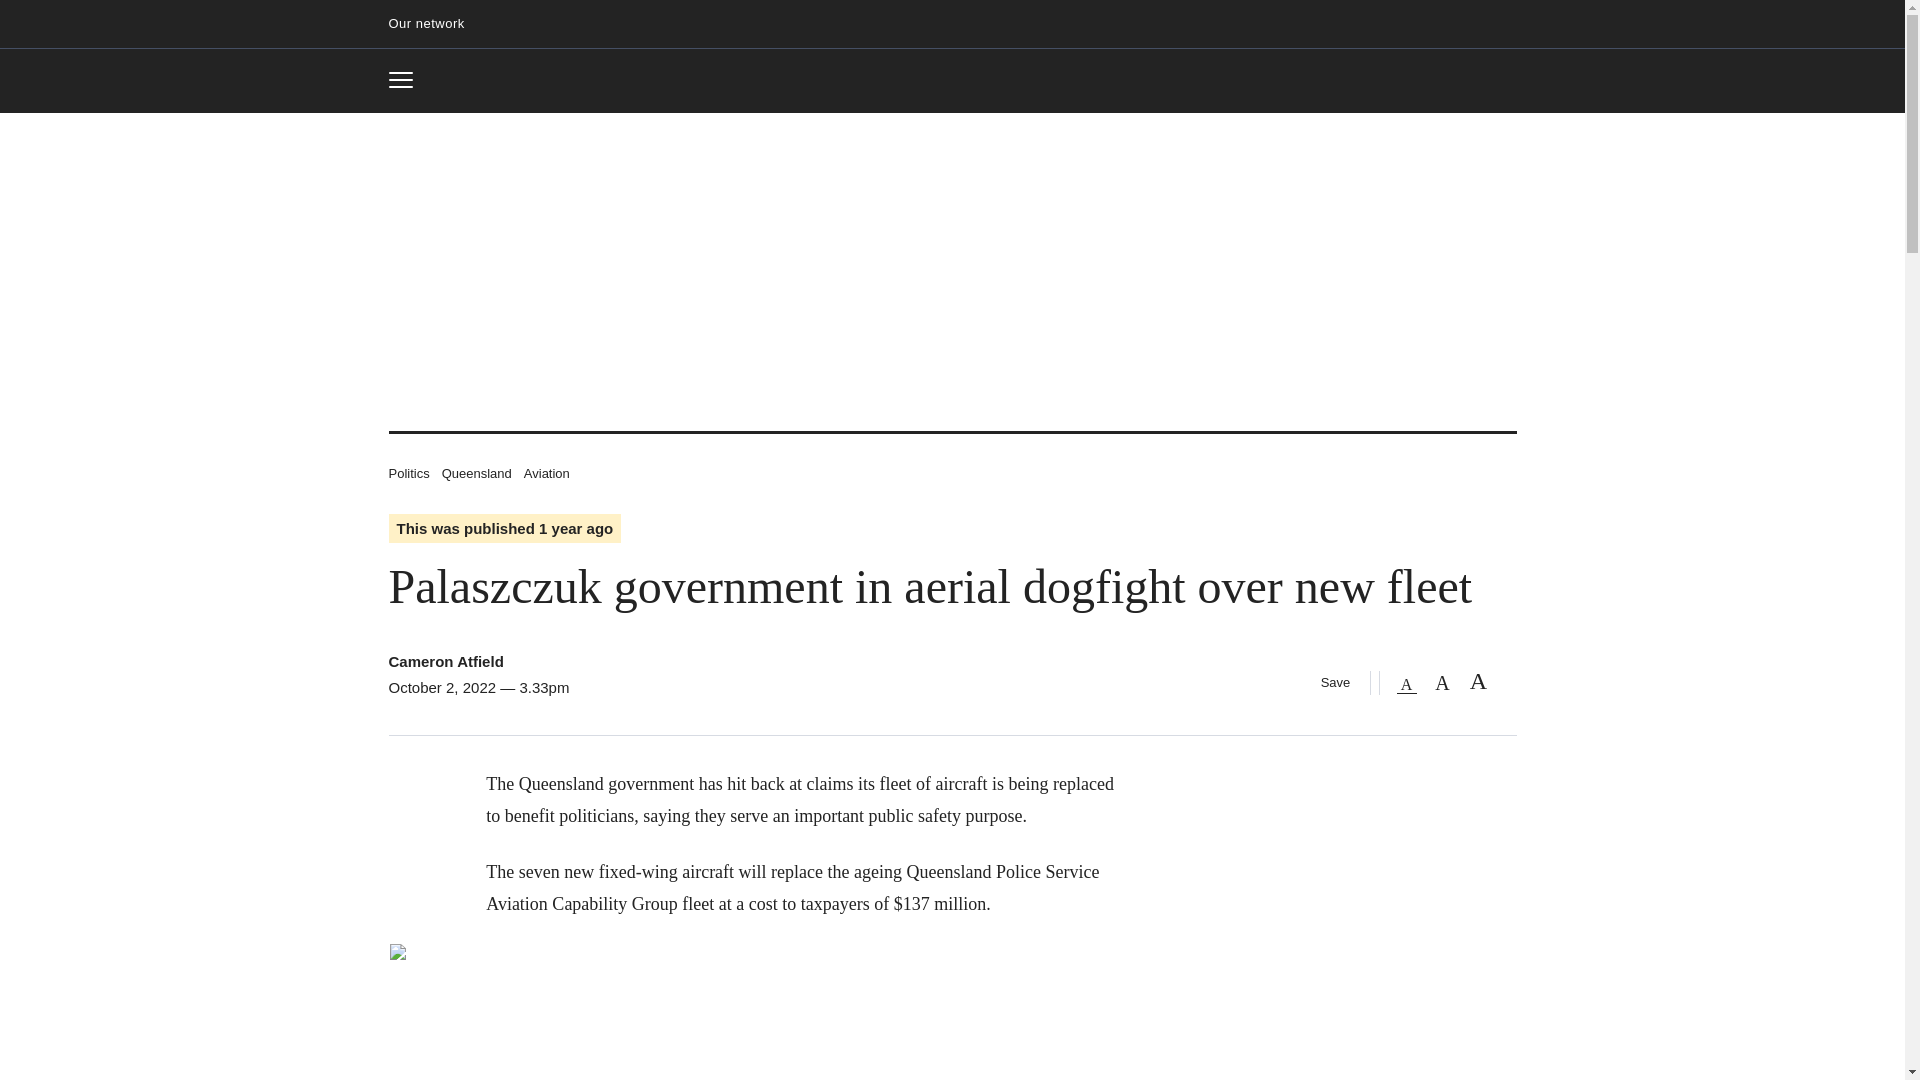 The image size is (1920, 1080). Describe the element at coordinates (445, 661) in the screenshot. I see `Aviation` at that location.